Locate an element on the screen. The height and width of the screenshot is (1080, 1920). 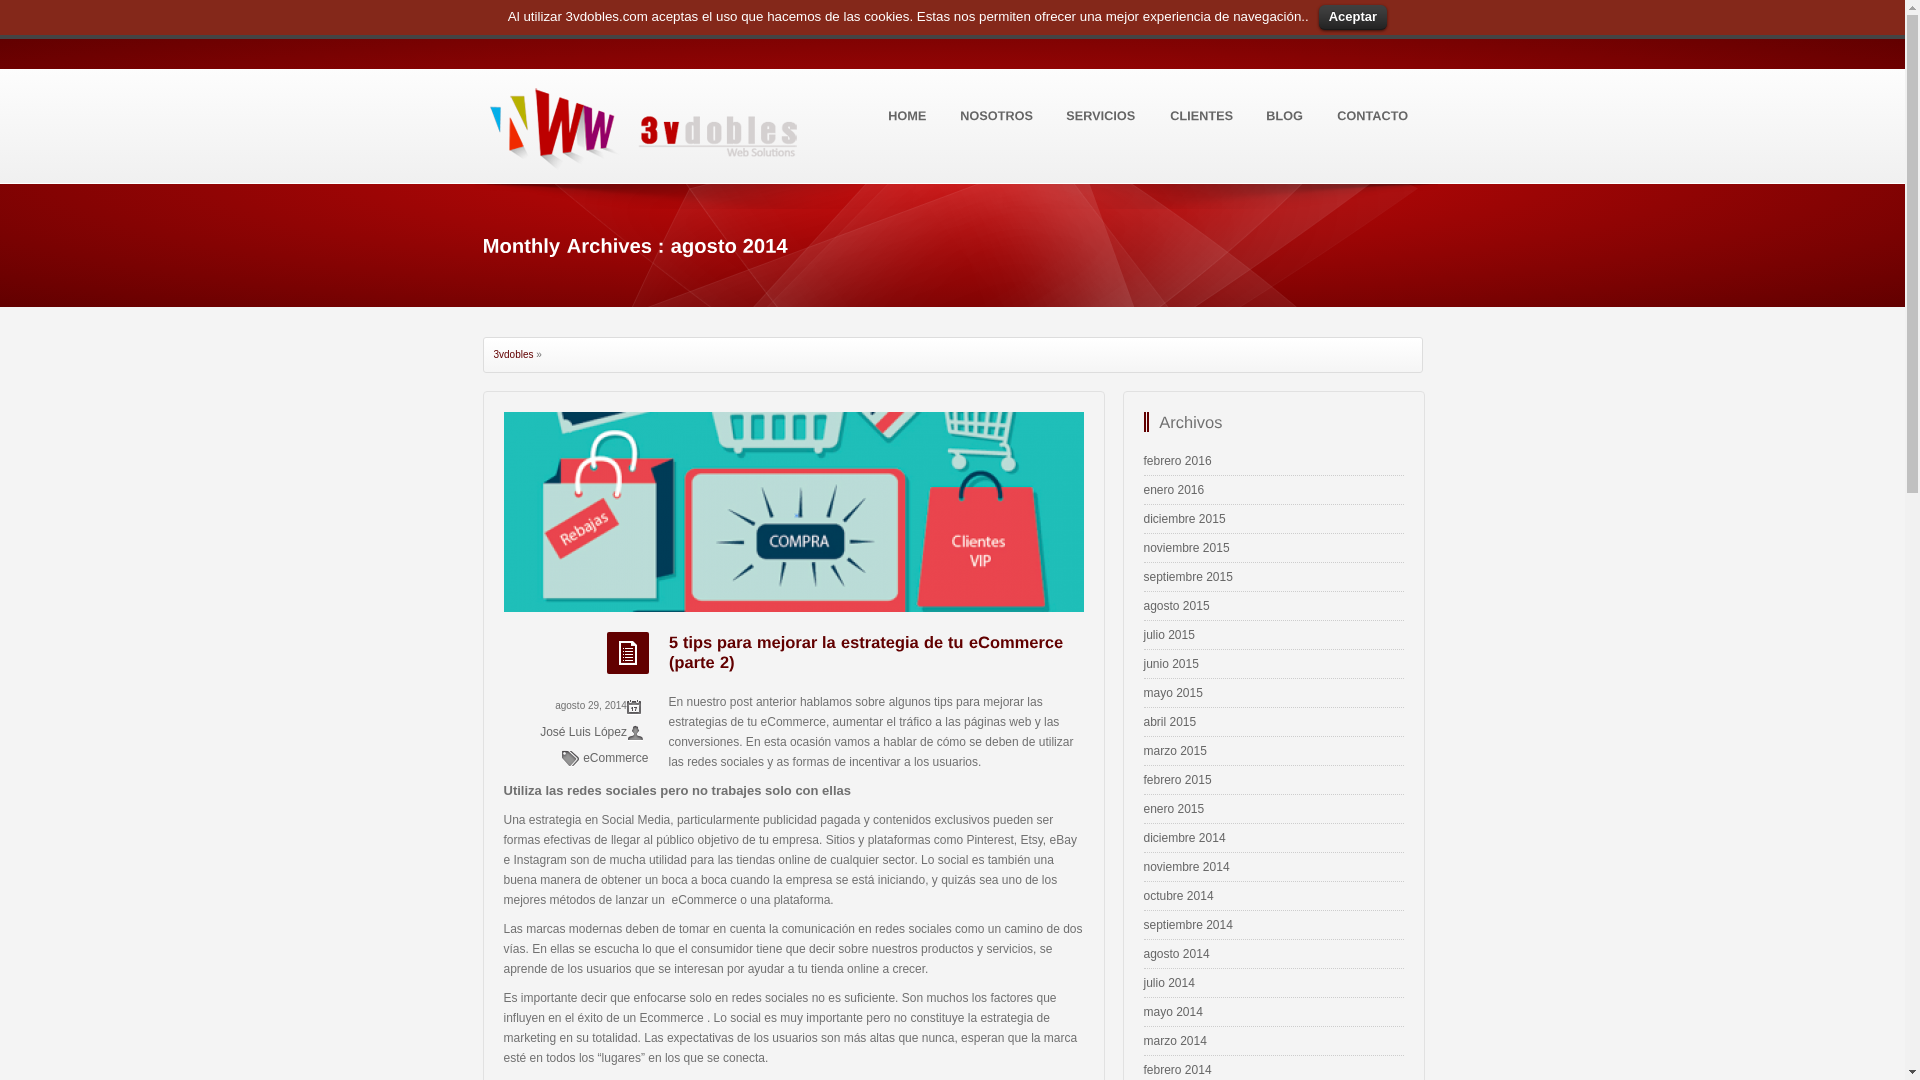
diciembre 2015 is located at coordinates (1185, 519).